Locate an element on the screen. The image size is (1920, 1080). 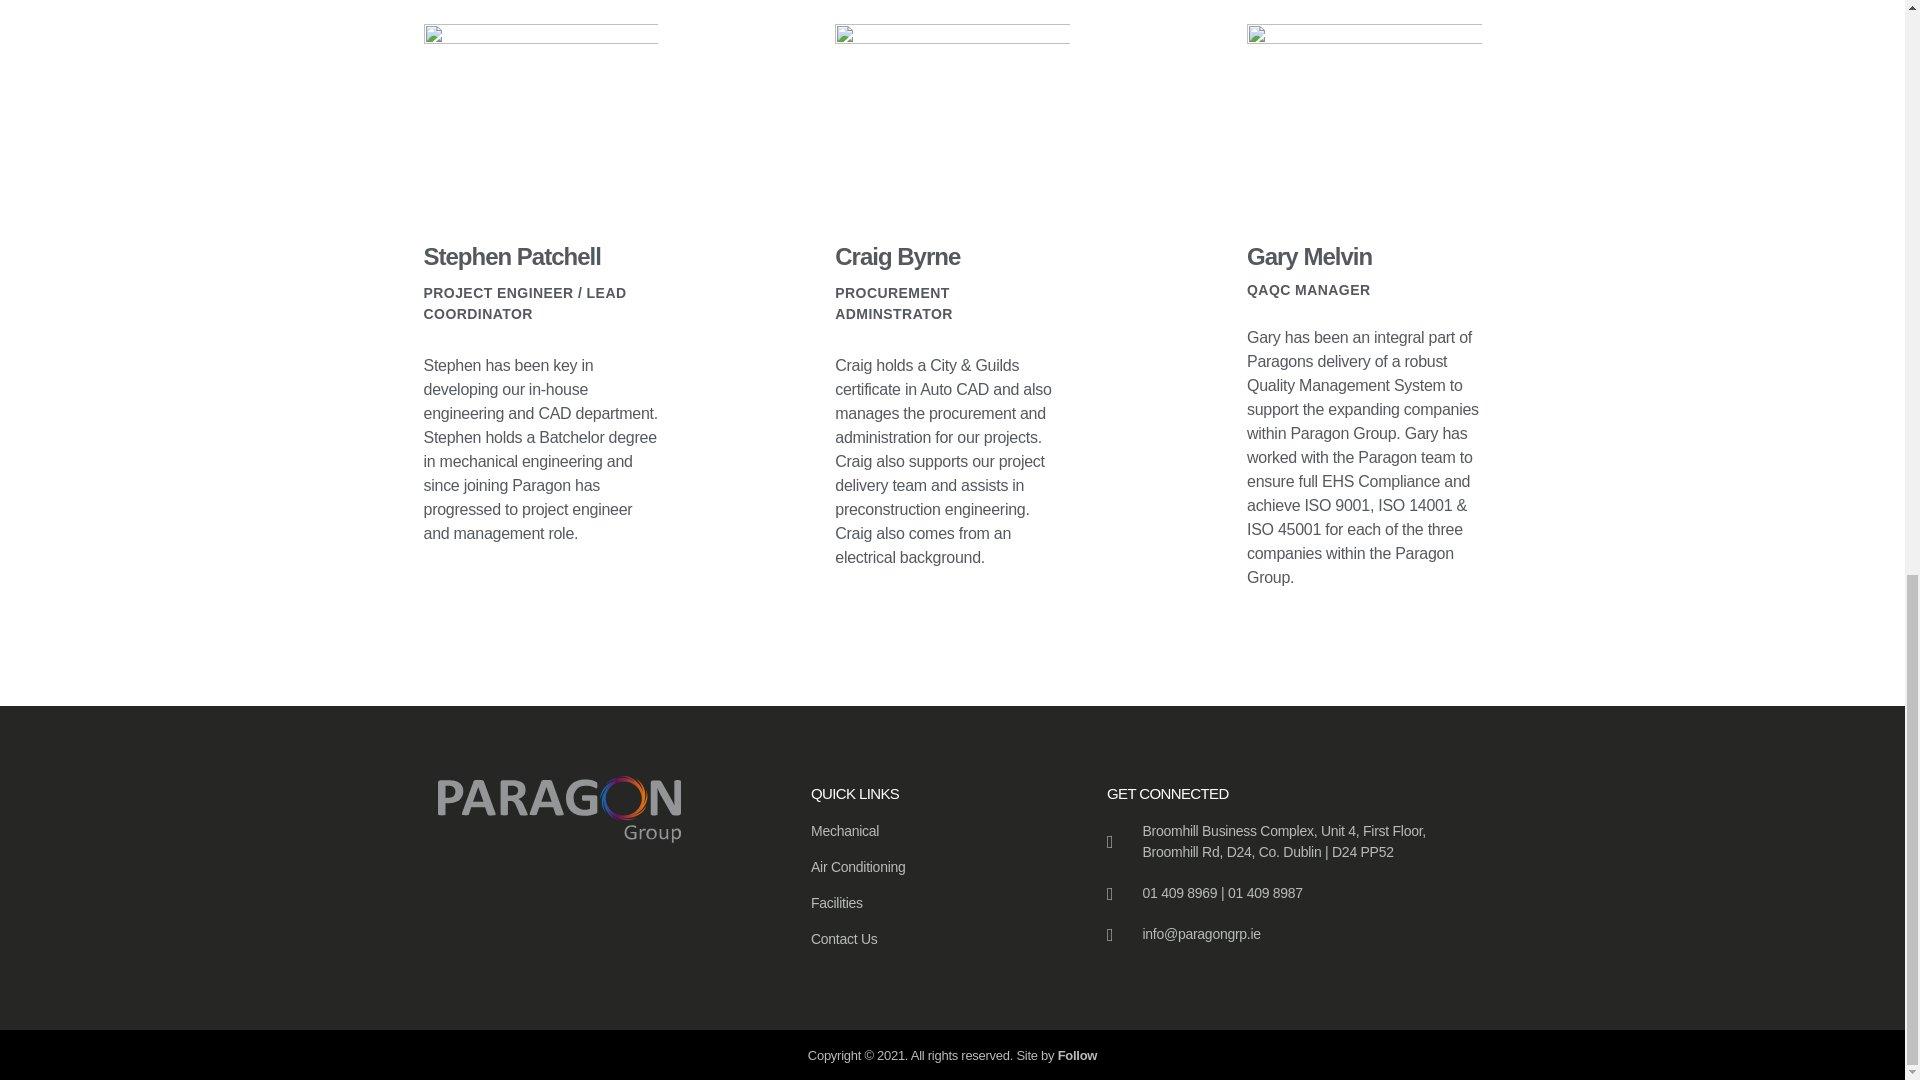
Contact Us is located at coordinates (918, 939).